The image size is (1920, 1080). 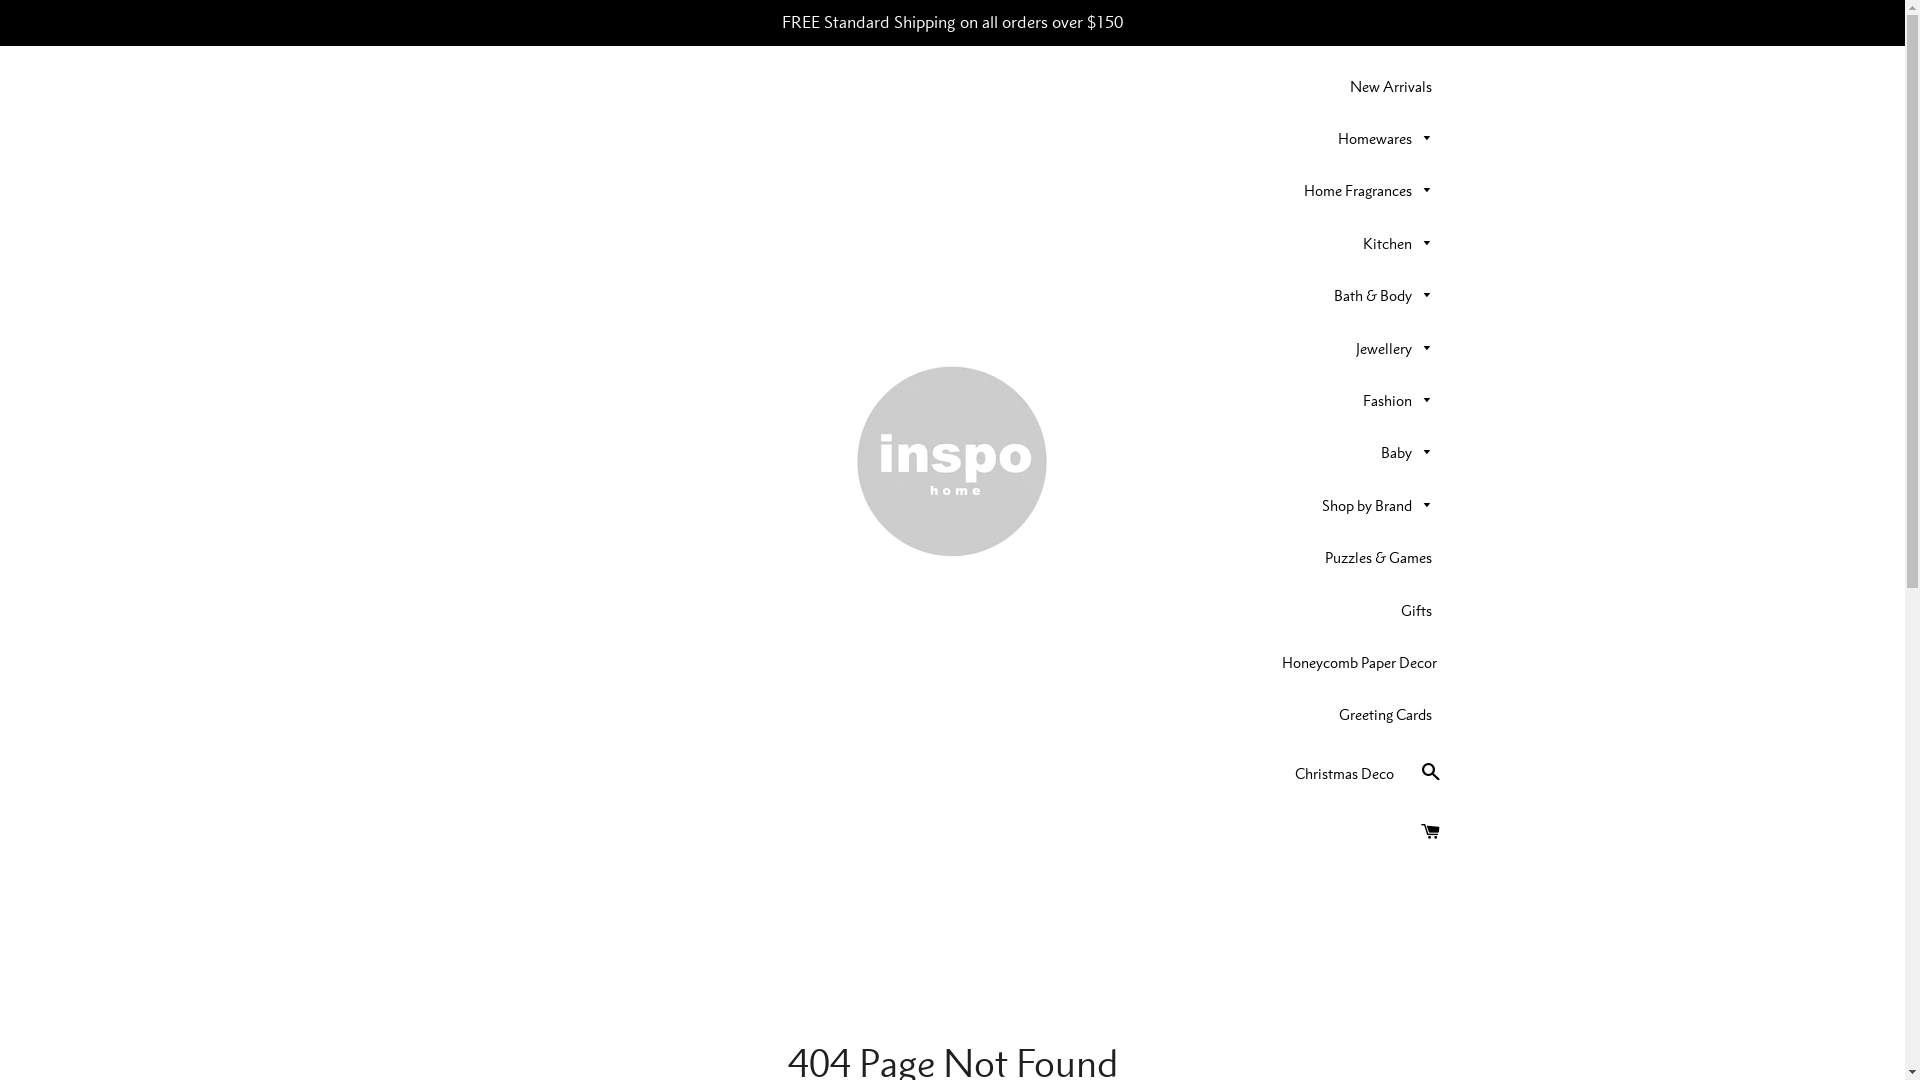 What do you see at coordinates (1430, 832) in the screenshot?
I see `Cart` at bounding box center [1430, 832].